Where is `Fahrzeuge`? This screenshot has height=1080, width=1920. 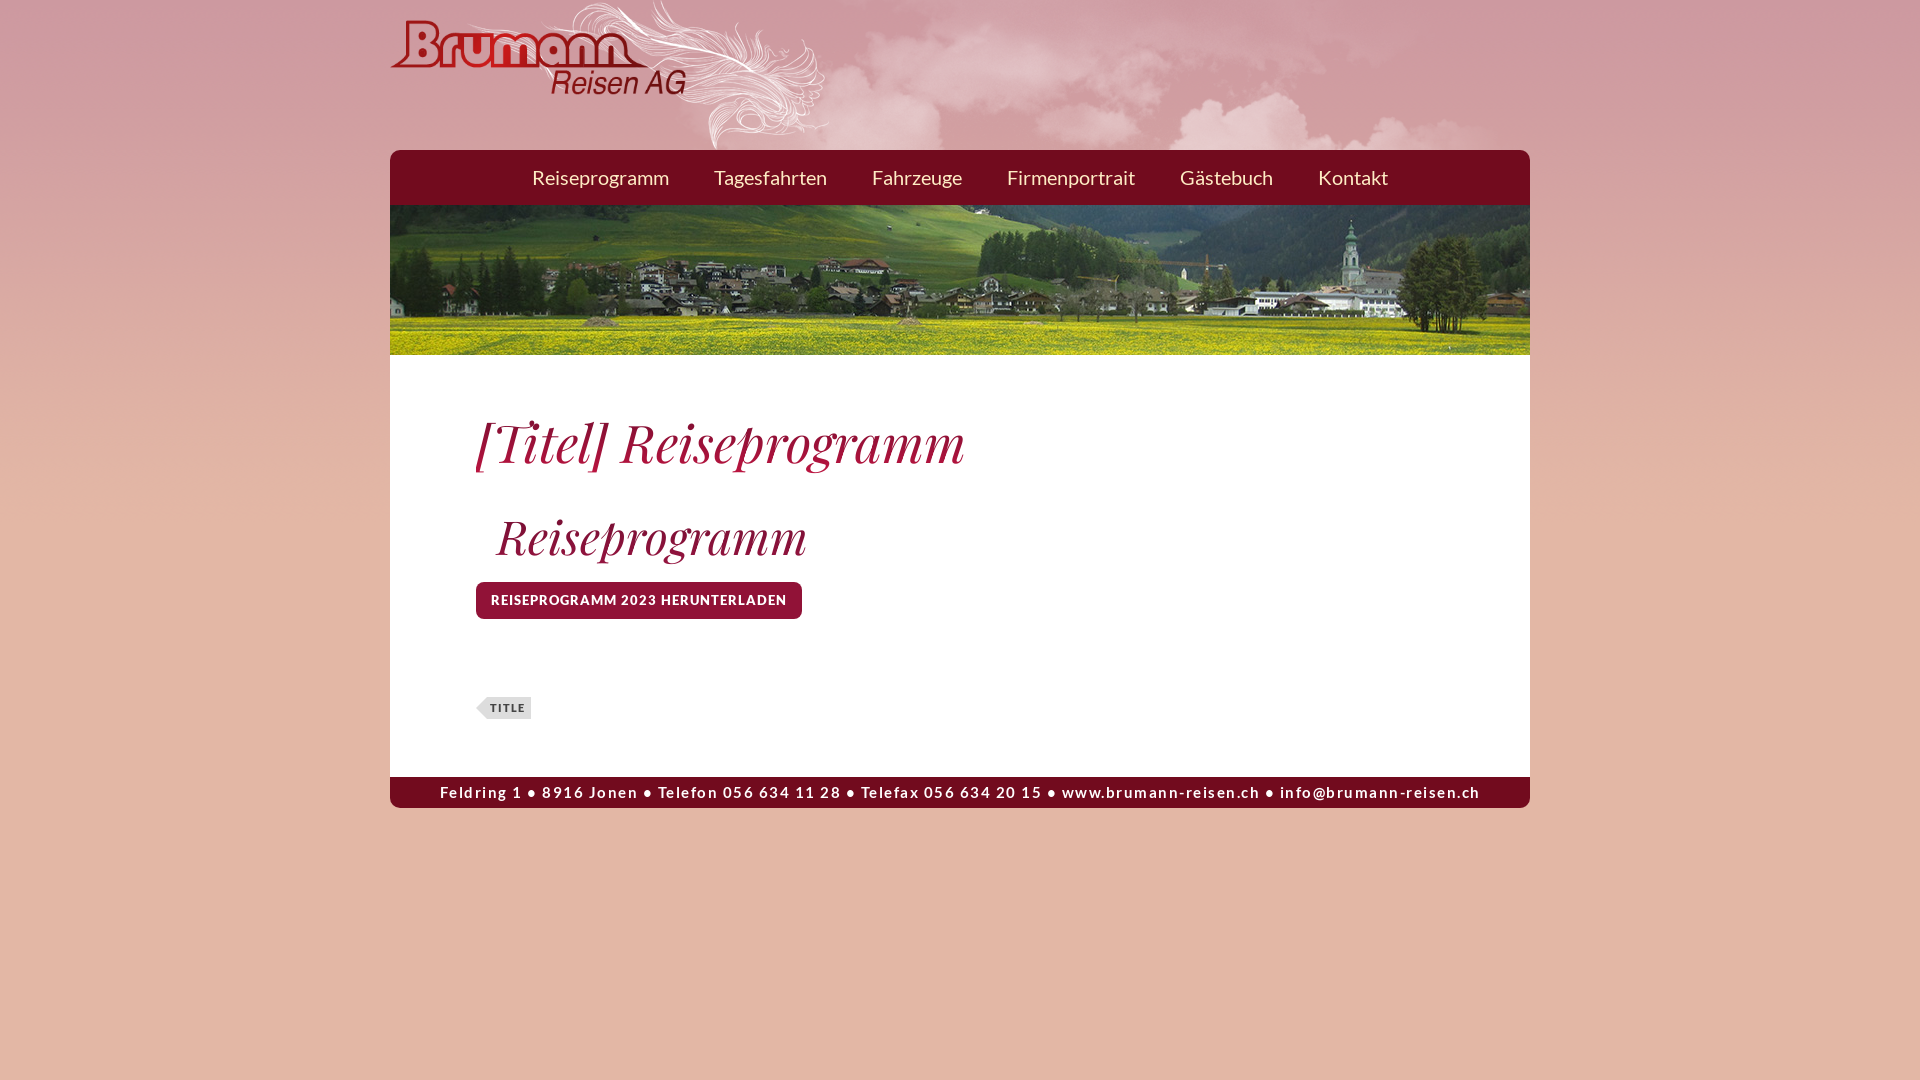
Fahrzeuge is located at coordinates (917, 178).